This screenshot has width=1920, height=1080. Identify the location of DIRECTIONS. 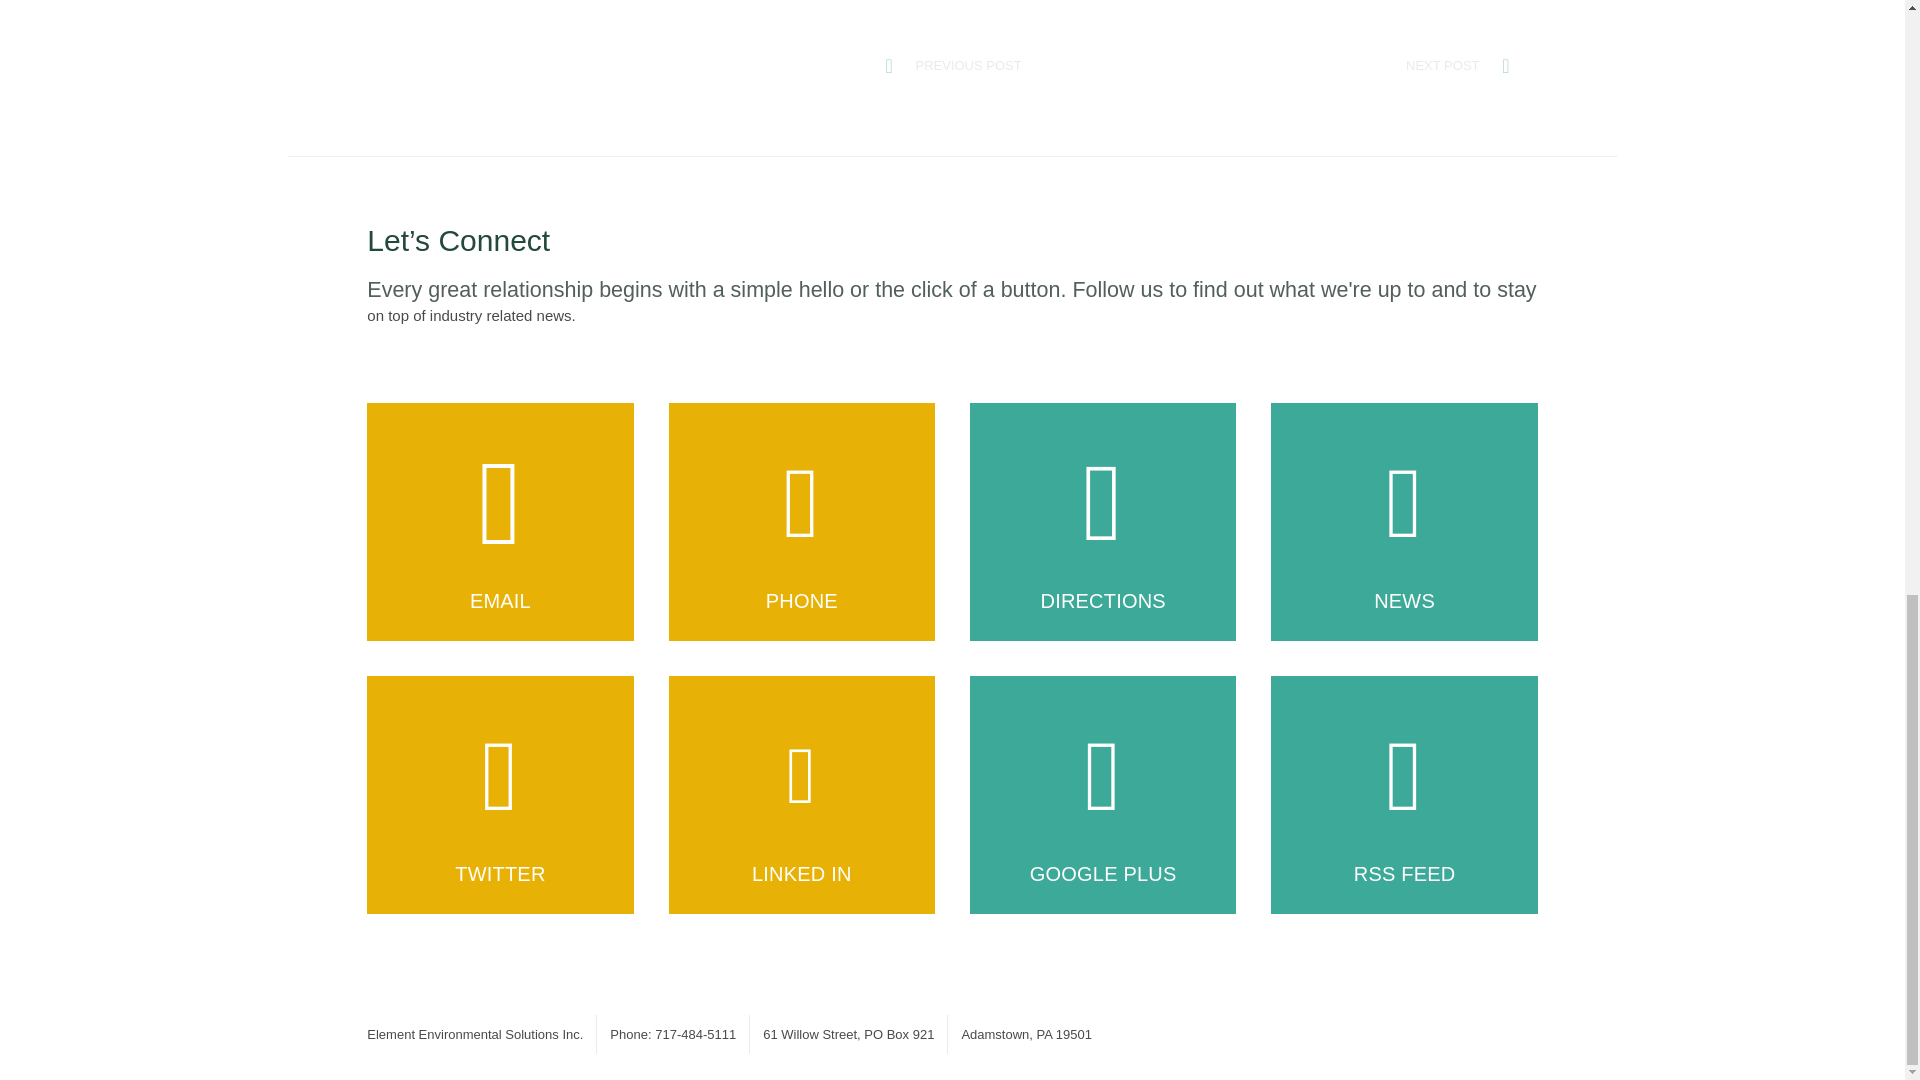
(1102, 522).